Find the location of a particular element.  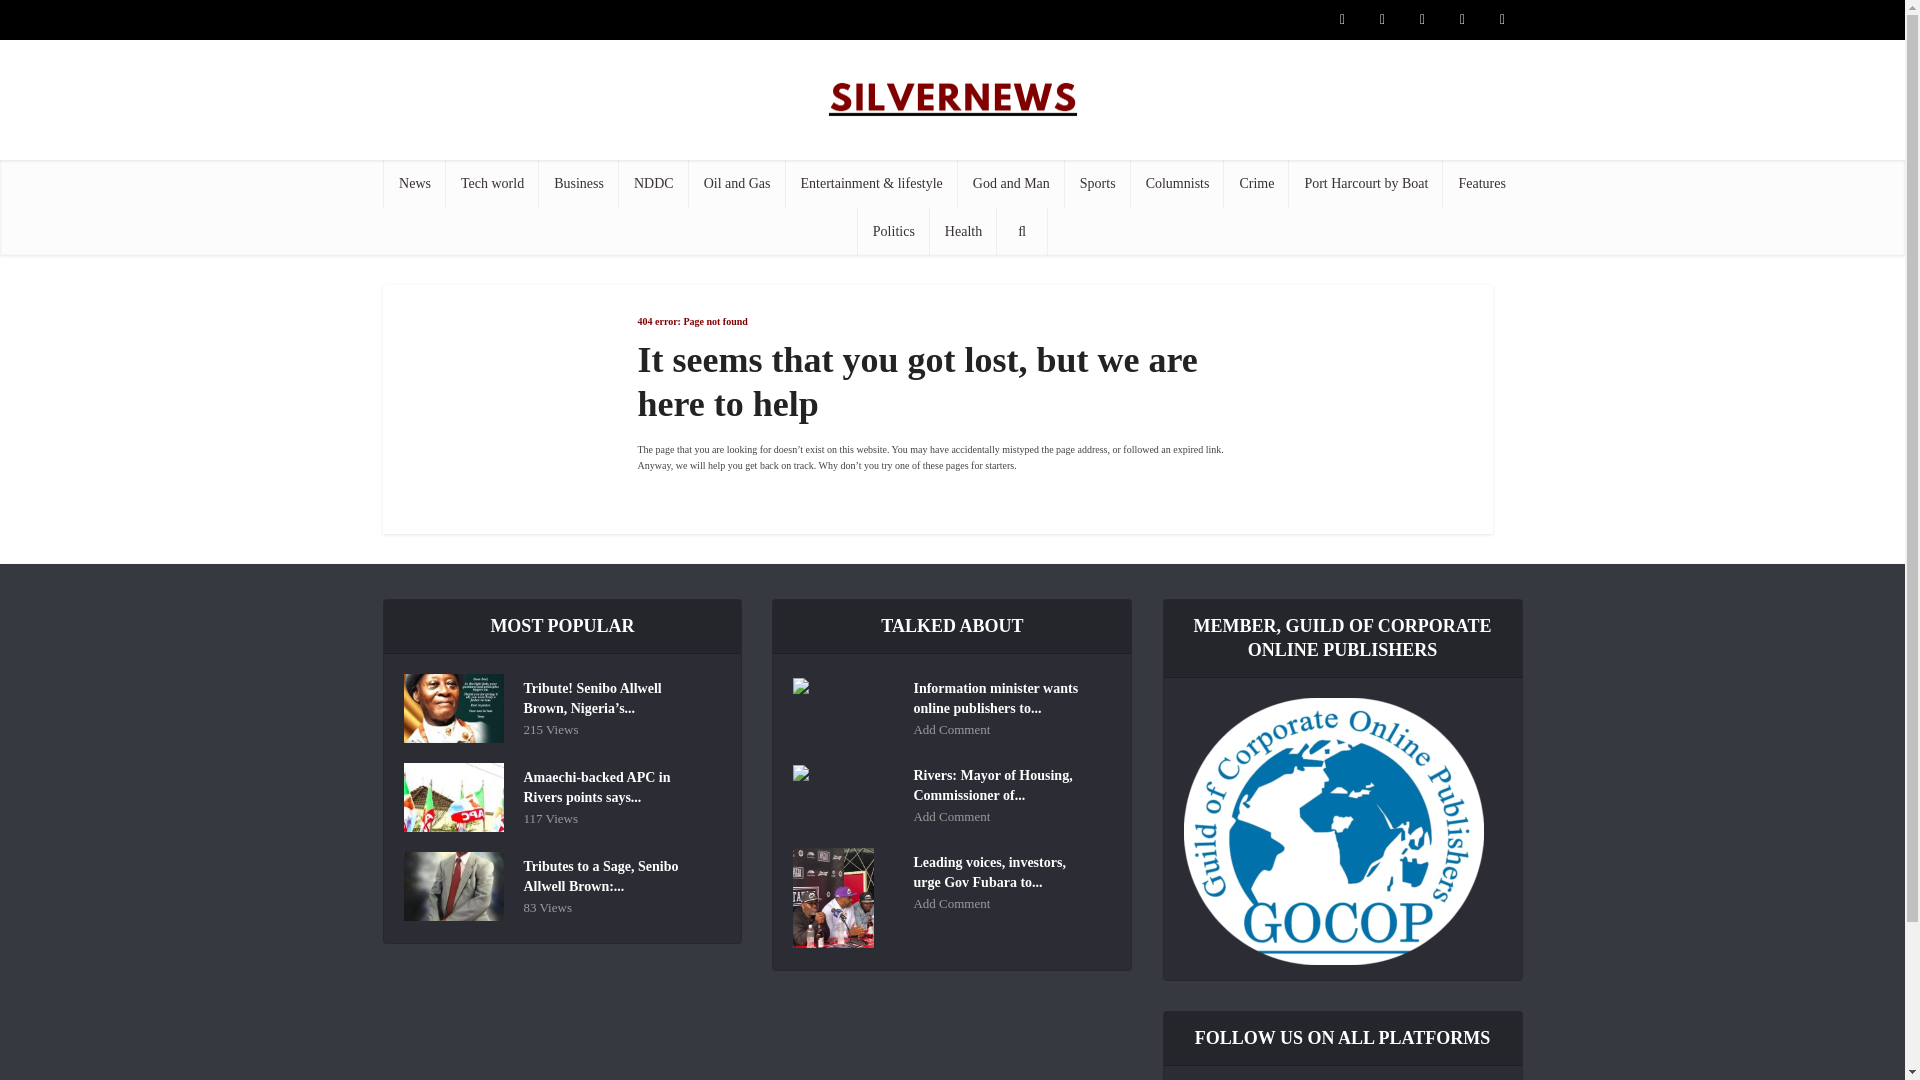

NDDC is located at coordinates (654, 184).